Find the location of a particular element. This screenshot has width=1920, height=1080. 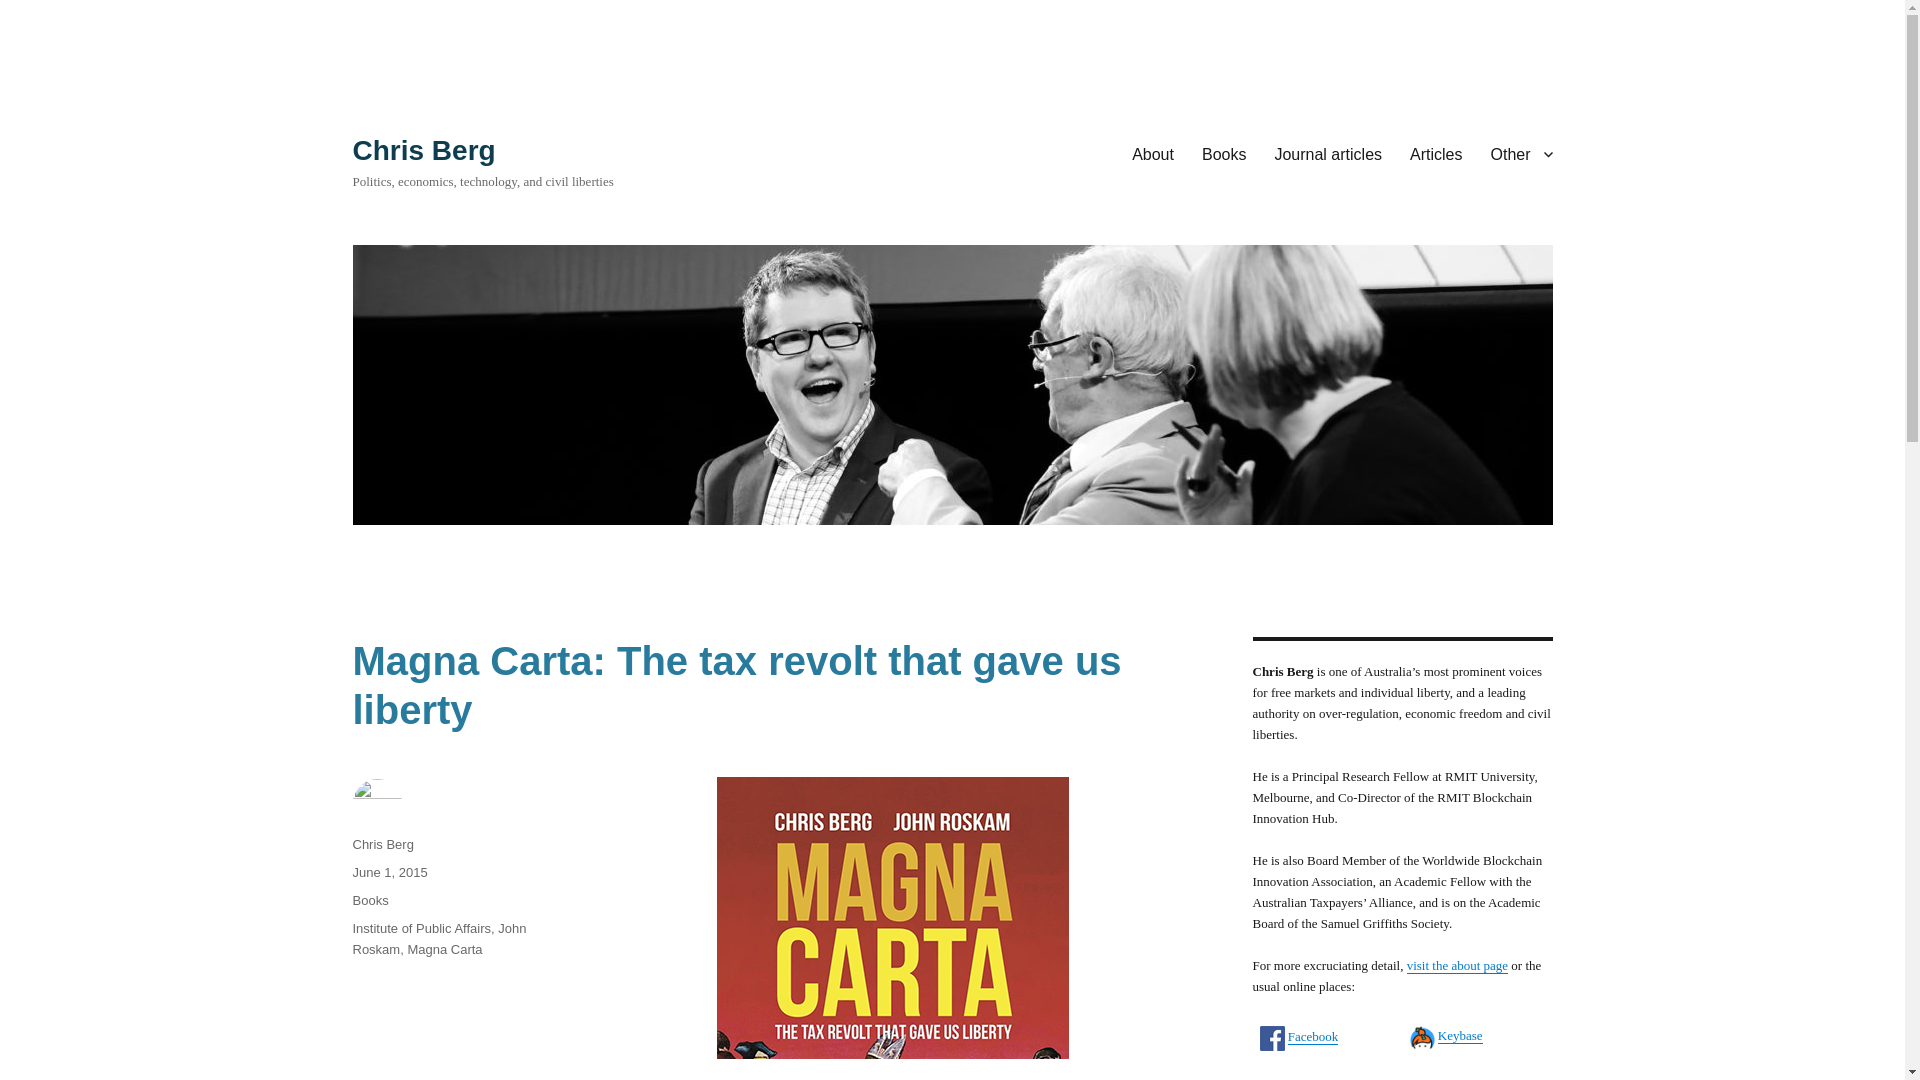

Facebook is located at coordinates (1313, 1036).